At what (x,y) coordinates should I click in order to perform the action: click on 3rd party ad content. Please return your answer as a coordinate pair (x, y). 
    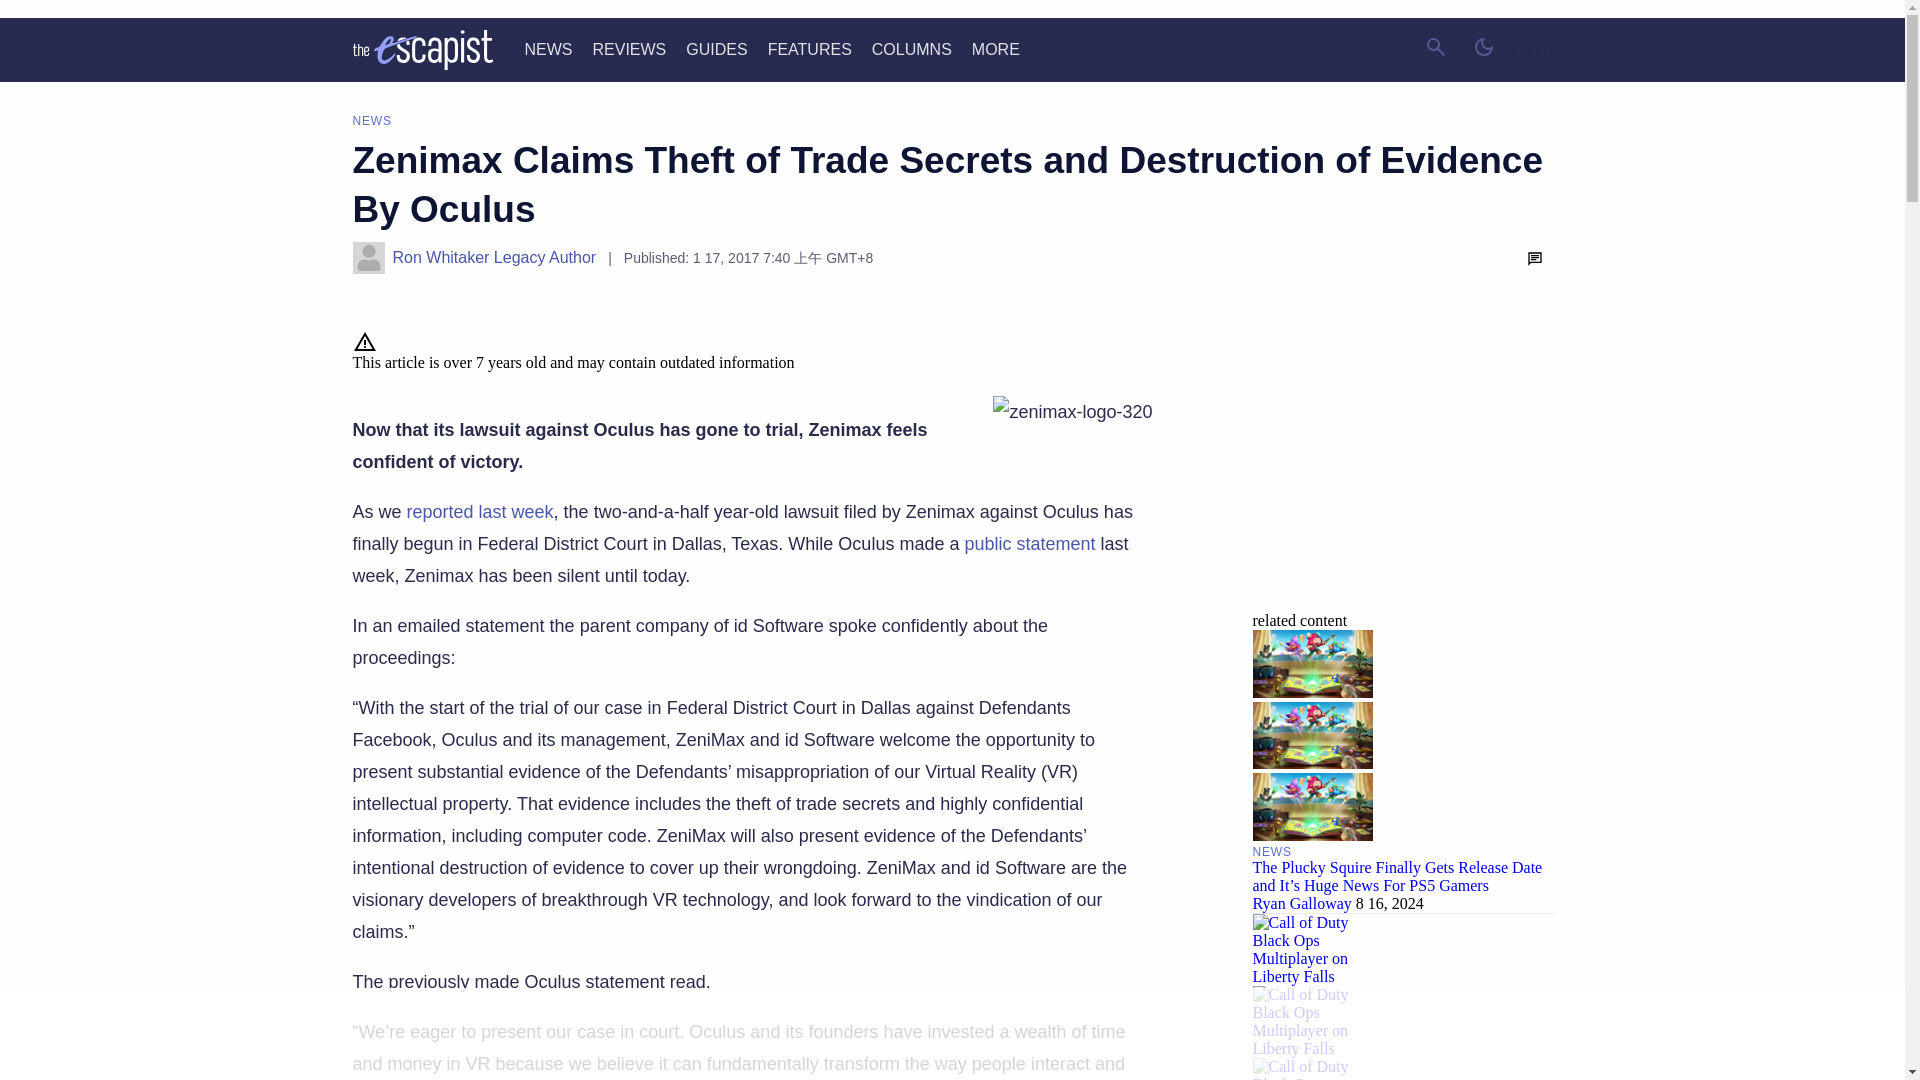
    Looking at the image, I should click on (1401, 454).